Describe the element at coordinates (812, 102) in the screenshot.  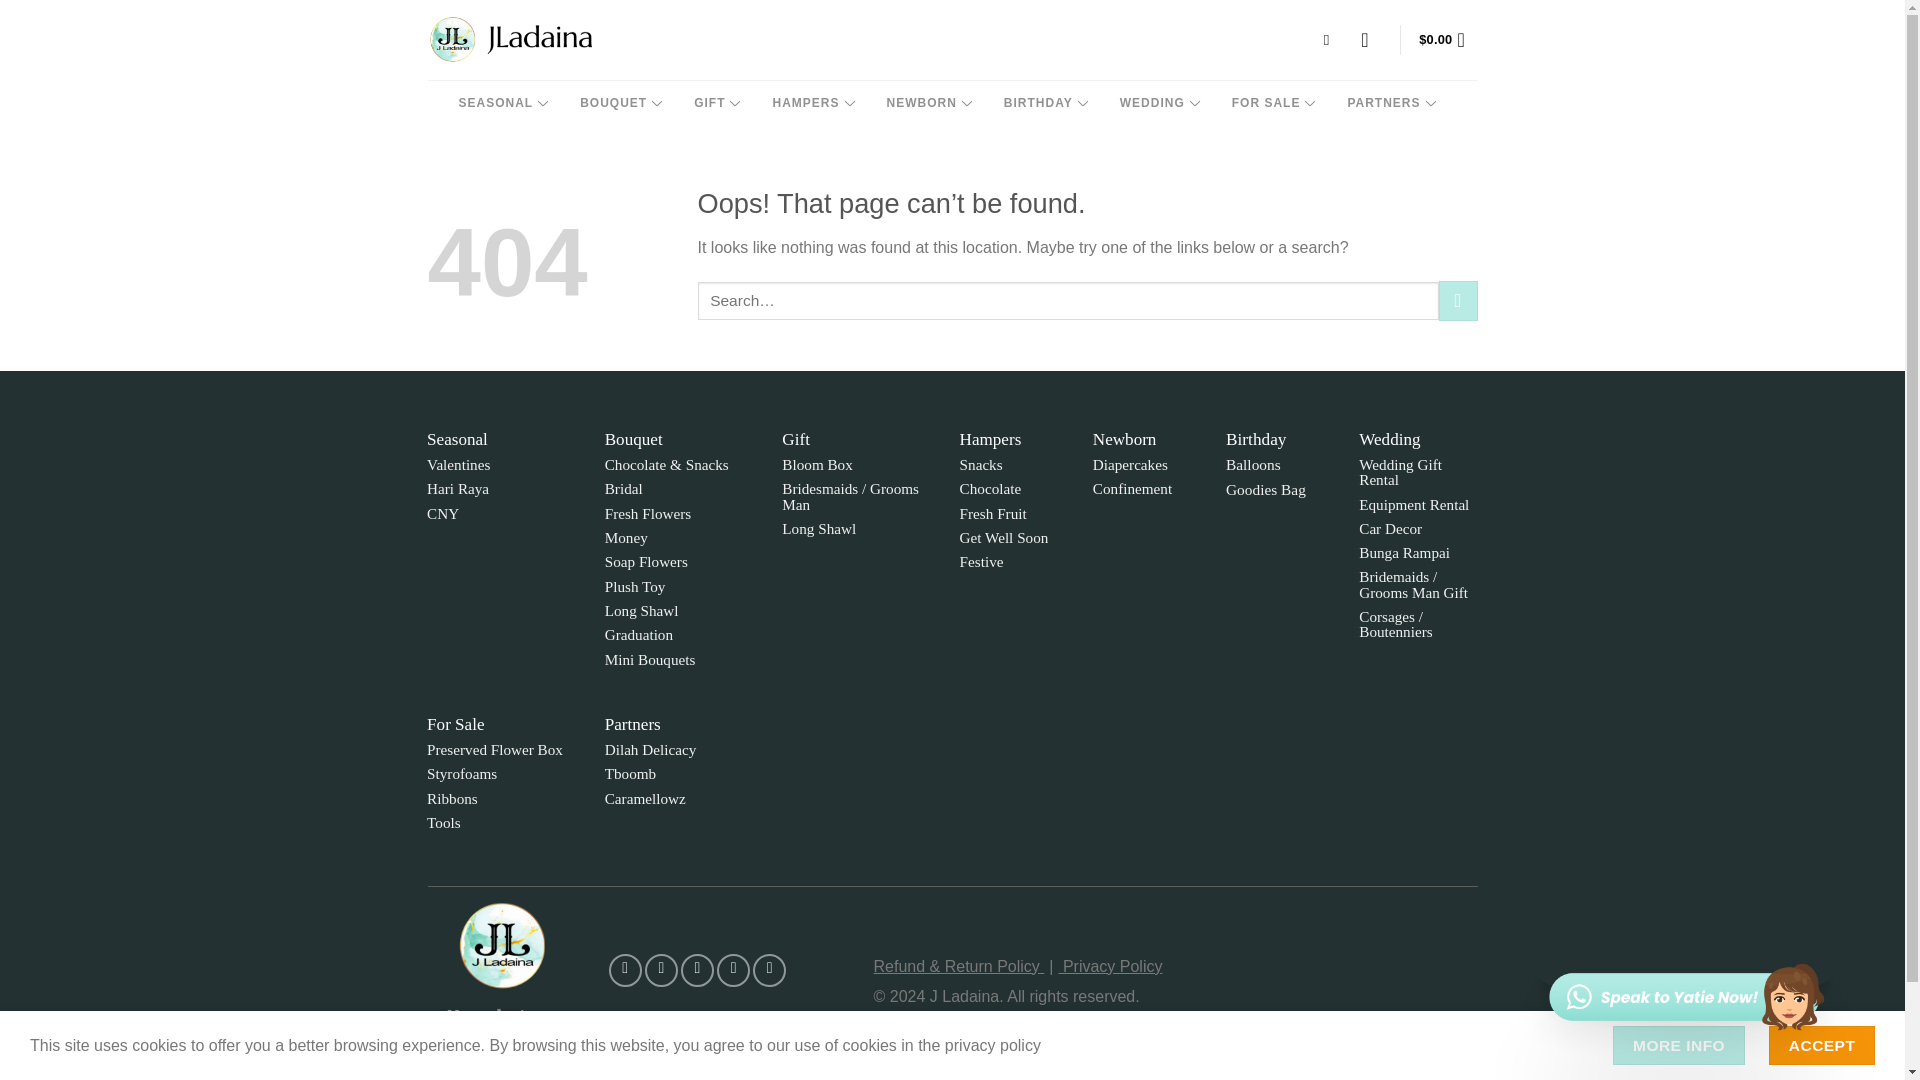
I see `HAMPERS` at that location.